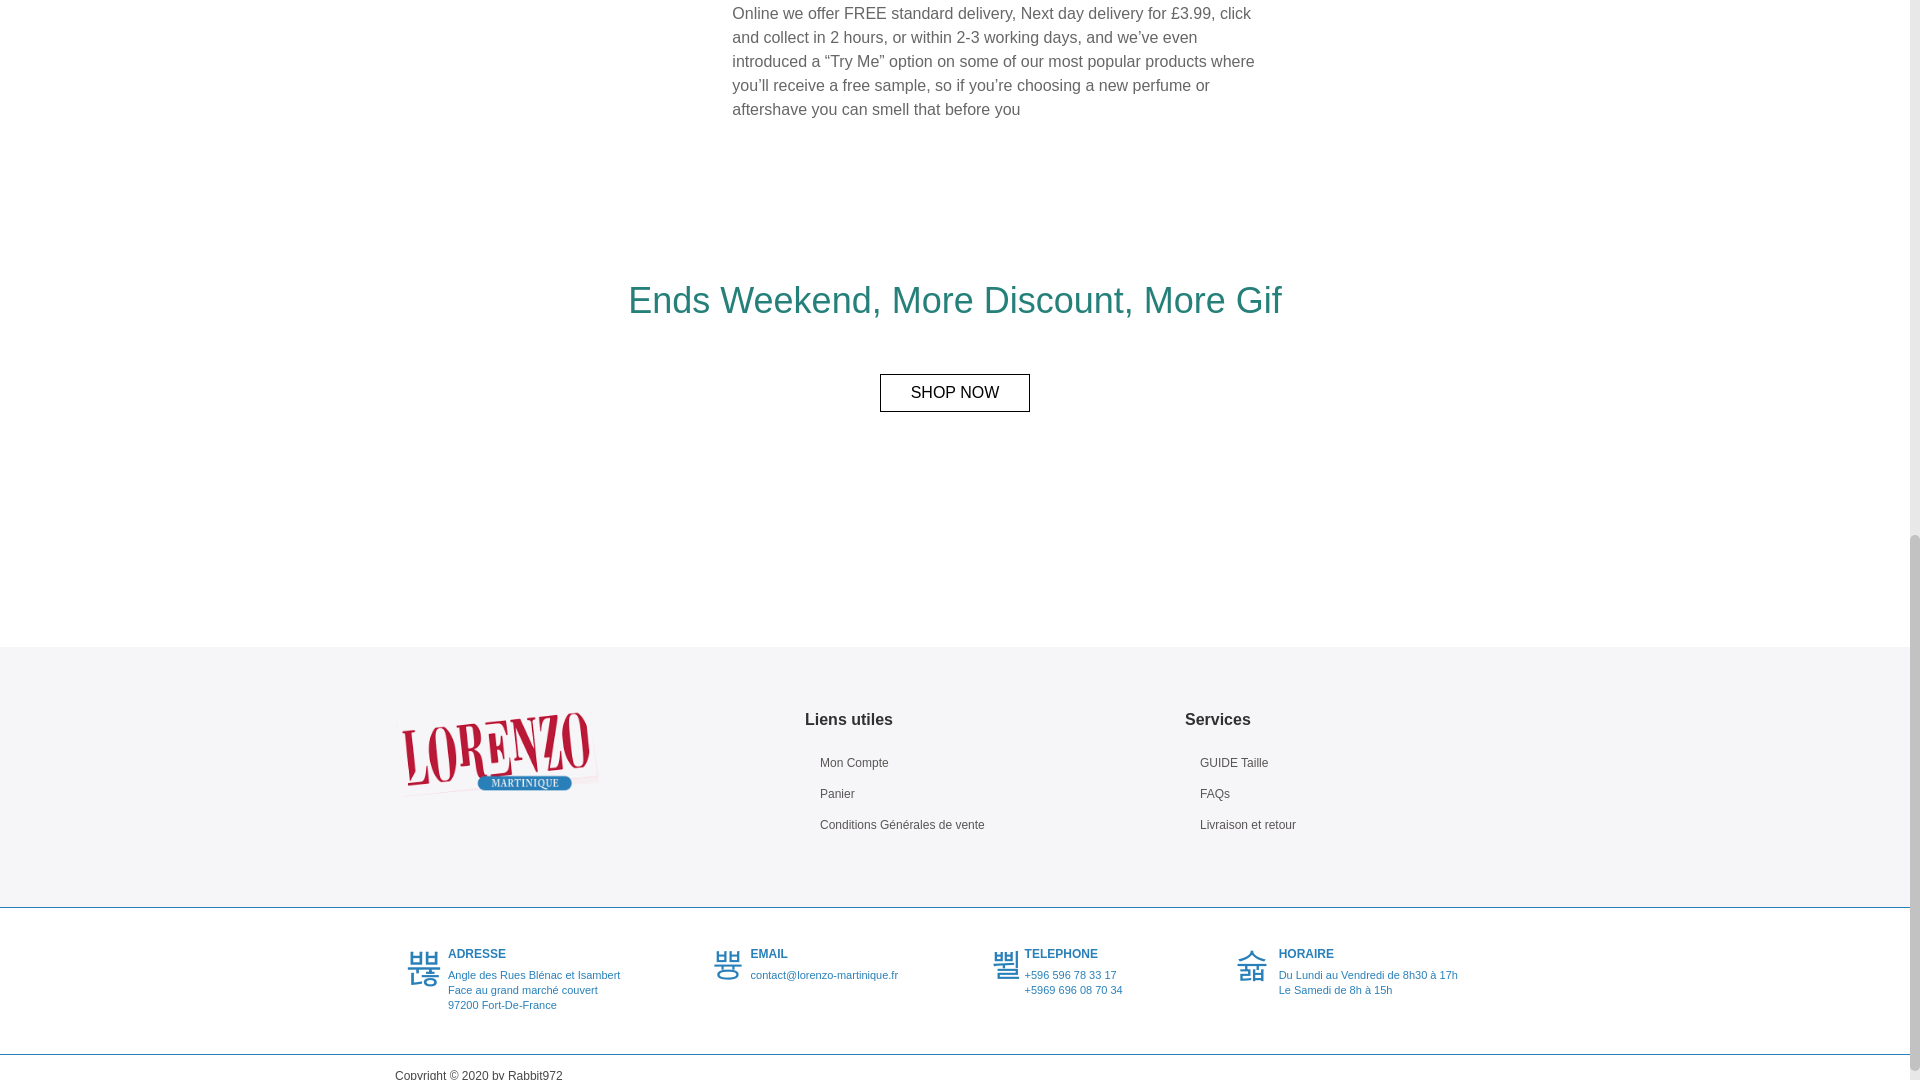 The image size is (1920, 1080). What do you see at coordinates (969, 794) in the screenshot?
I see `Panier` at bounding box center [969, 794].